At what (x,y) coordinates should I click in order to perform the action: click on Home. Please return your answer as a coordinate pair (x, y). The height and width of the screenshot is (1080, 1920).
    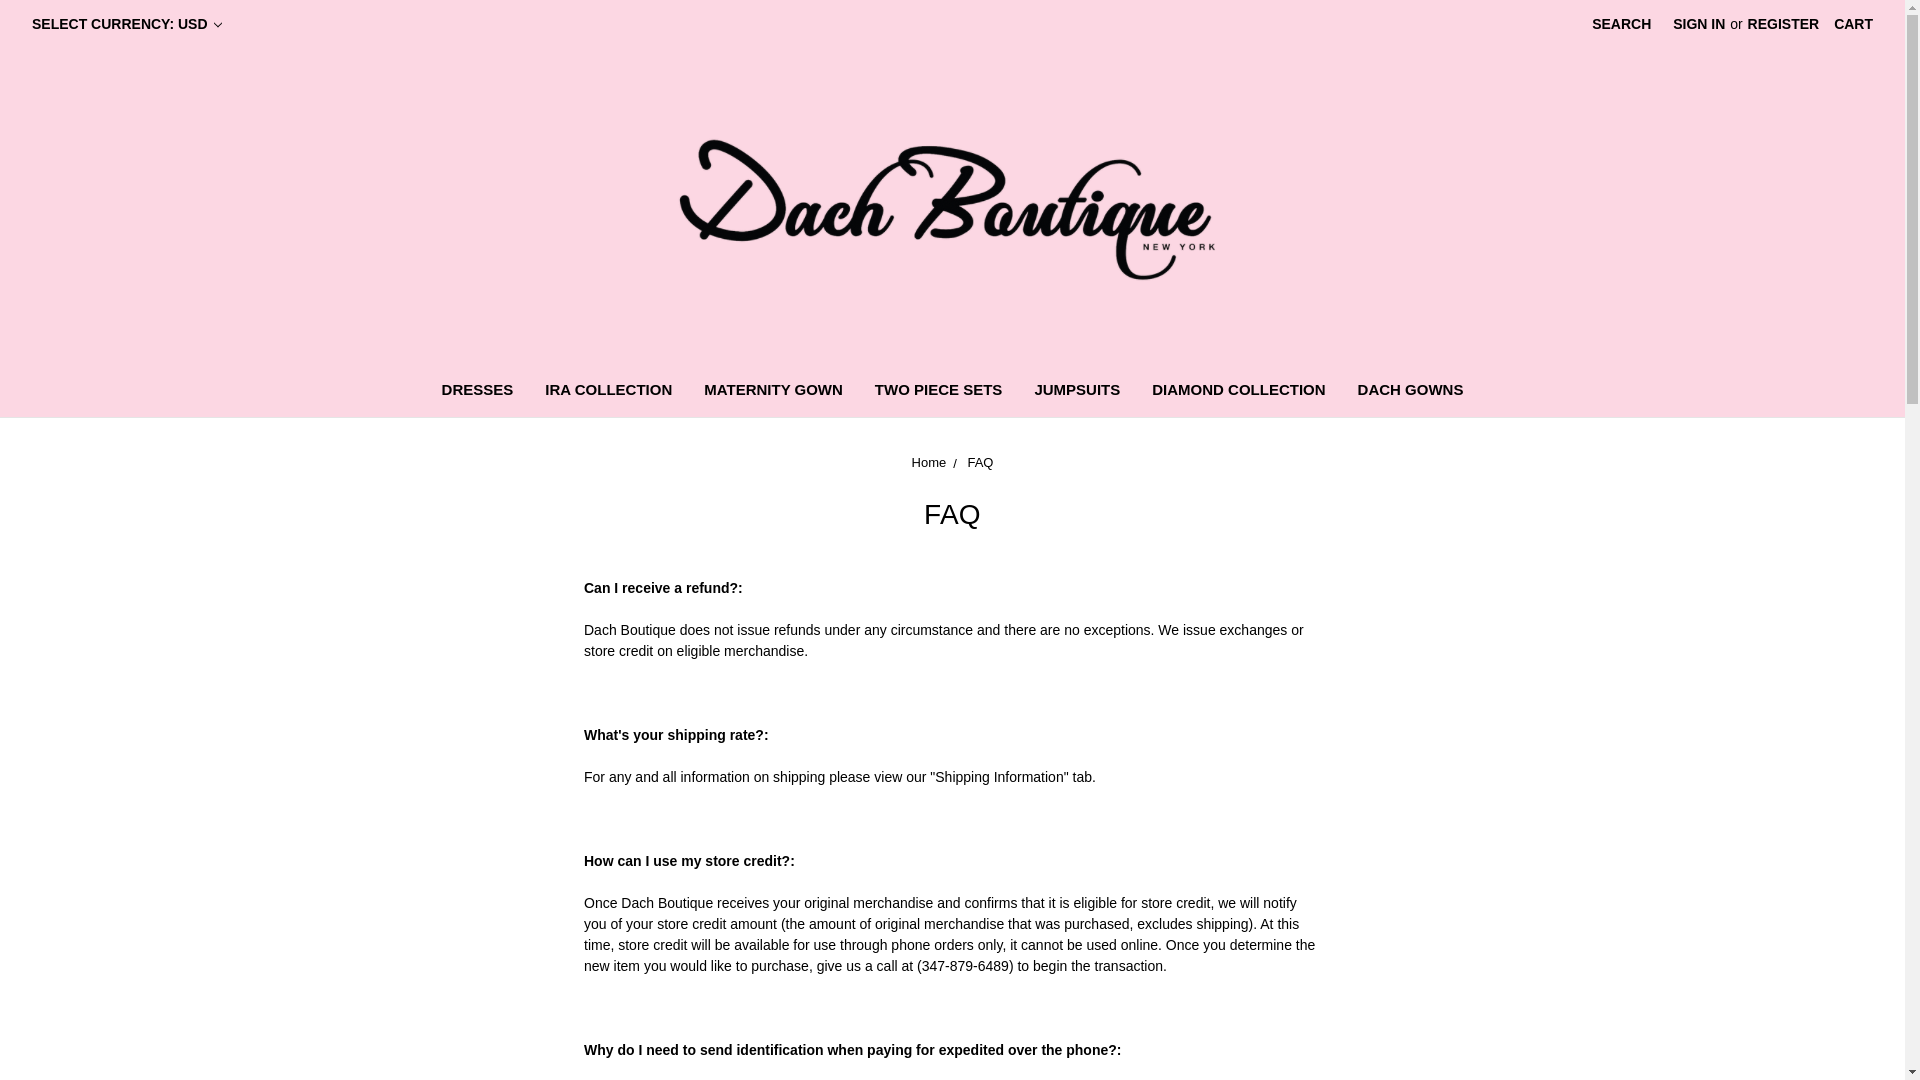
    Looking at the image, I should click on (929, 462).